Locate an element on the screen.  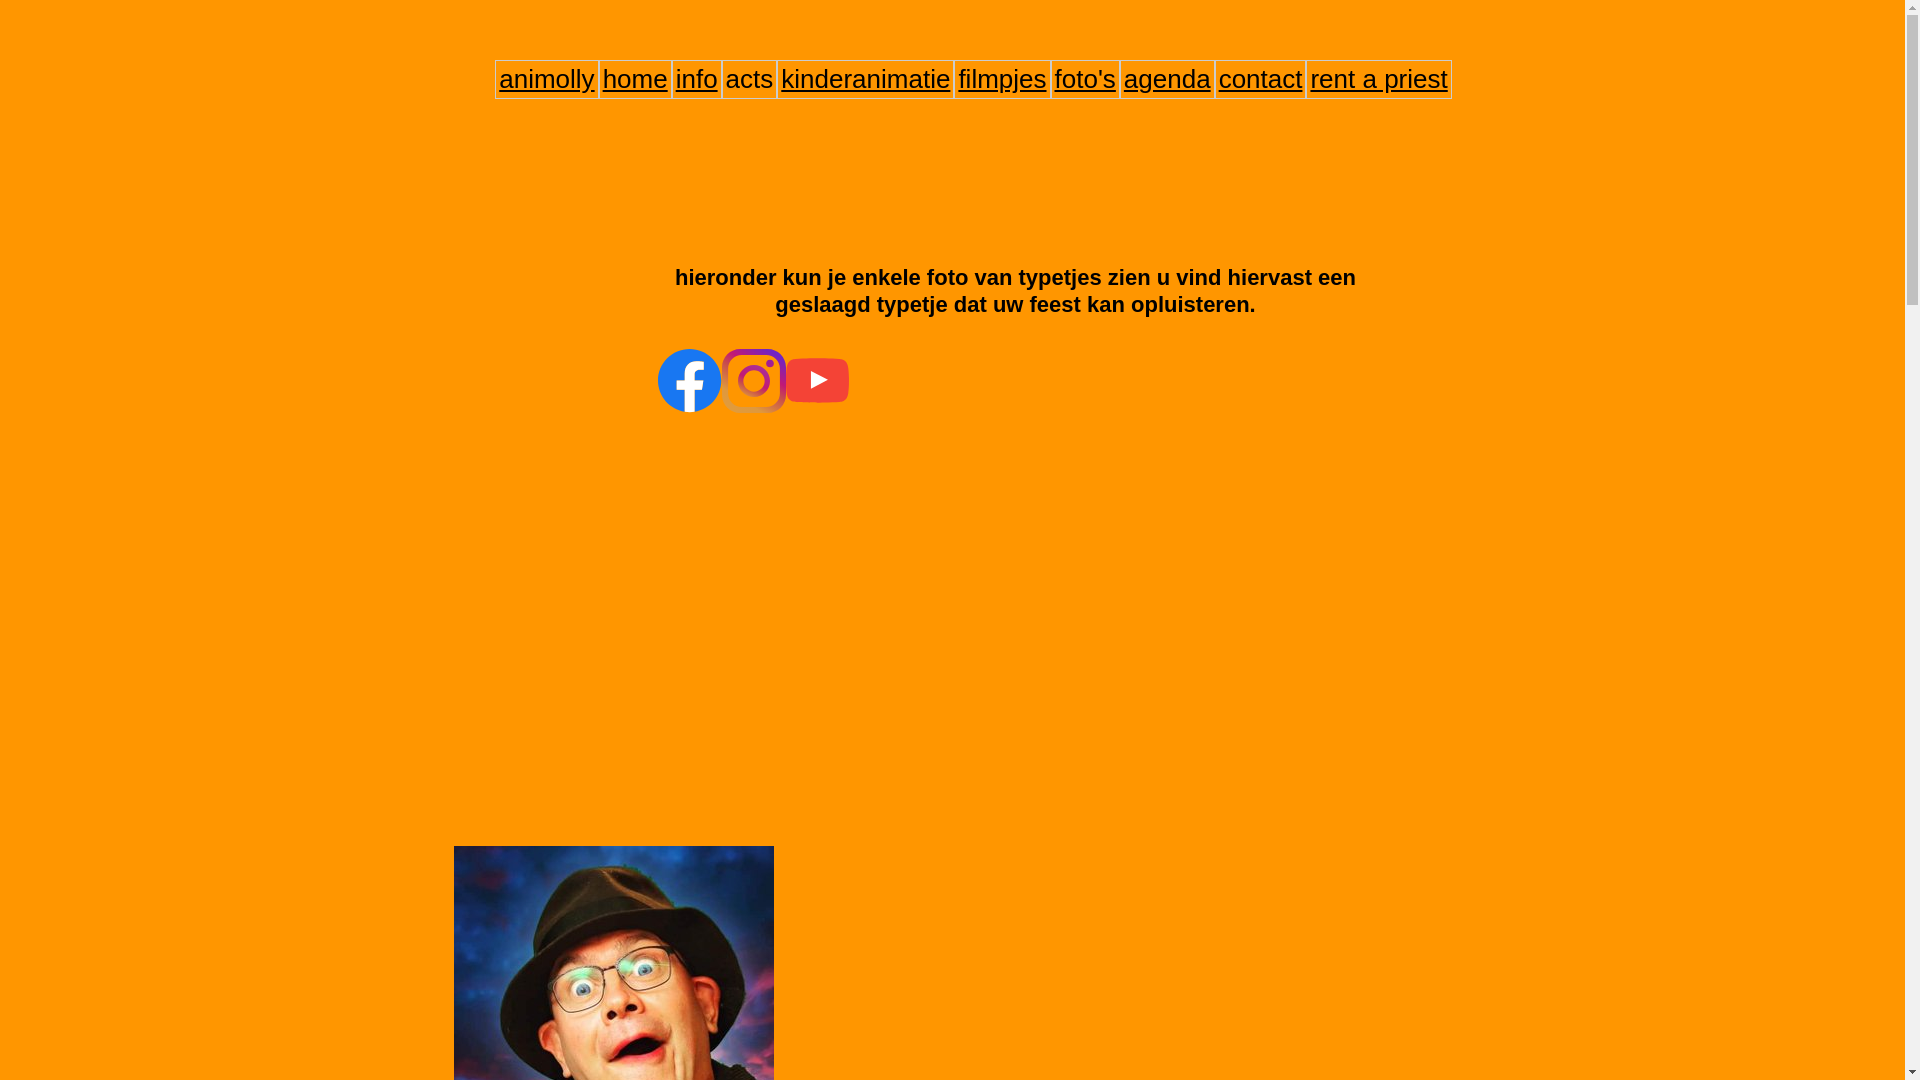
filmpjes is located at coordinates (1002, 80).